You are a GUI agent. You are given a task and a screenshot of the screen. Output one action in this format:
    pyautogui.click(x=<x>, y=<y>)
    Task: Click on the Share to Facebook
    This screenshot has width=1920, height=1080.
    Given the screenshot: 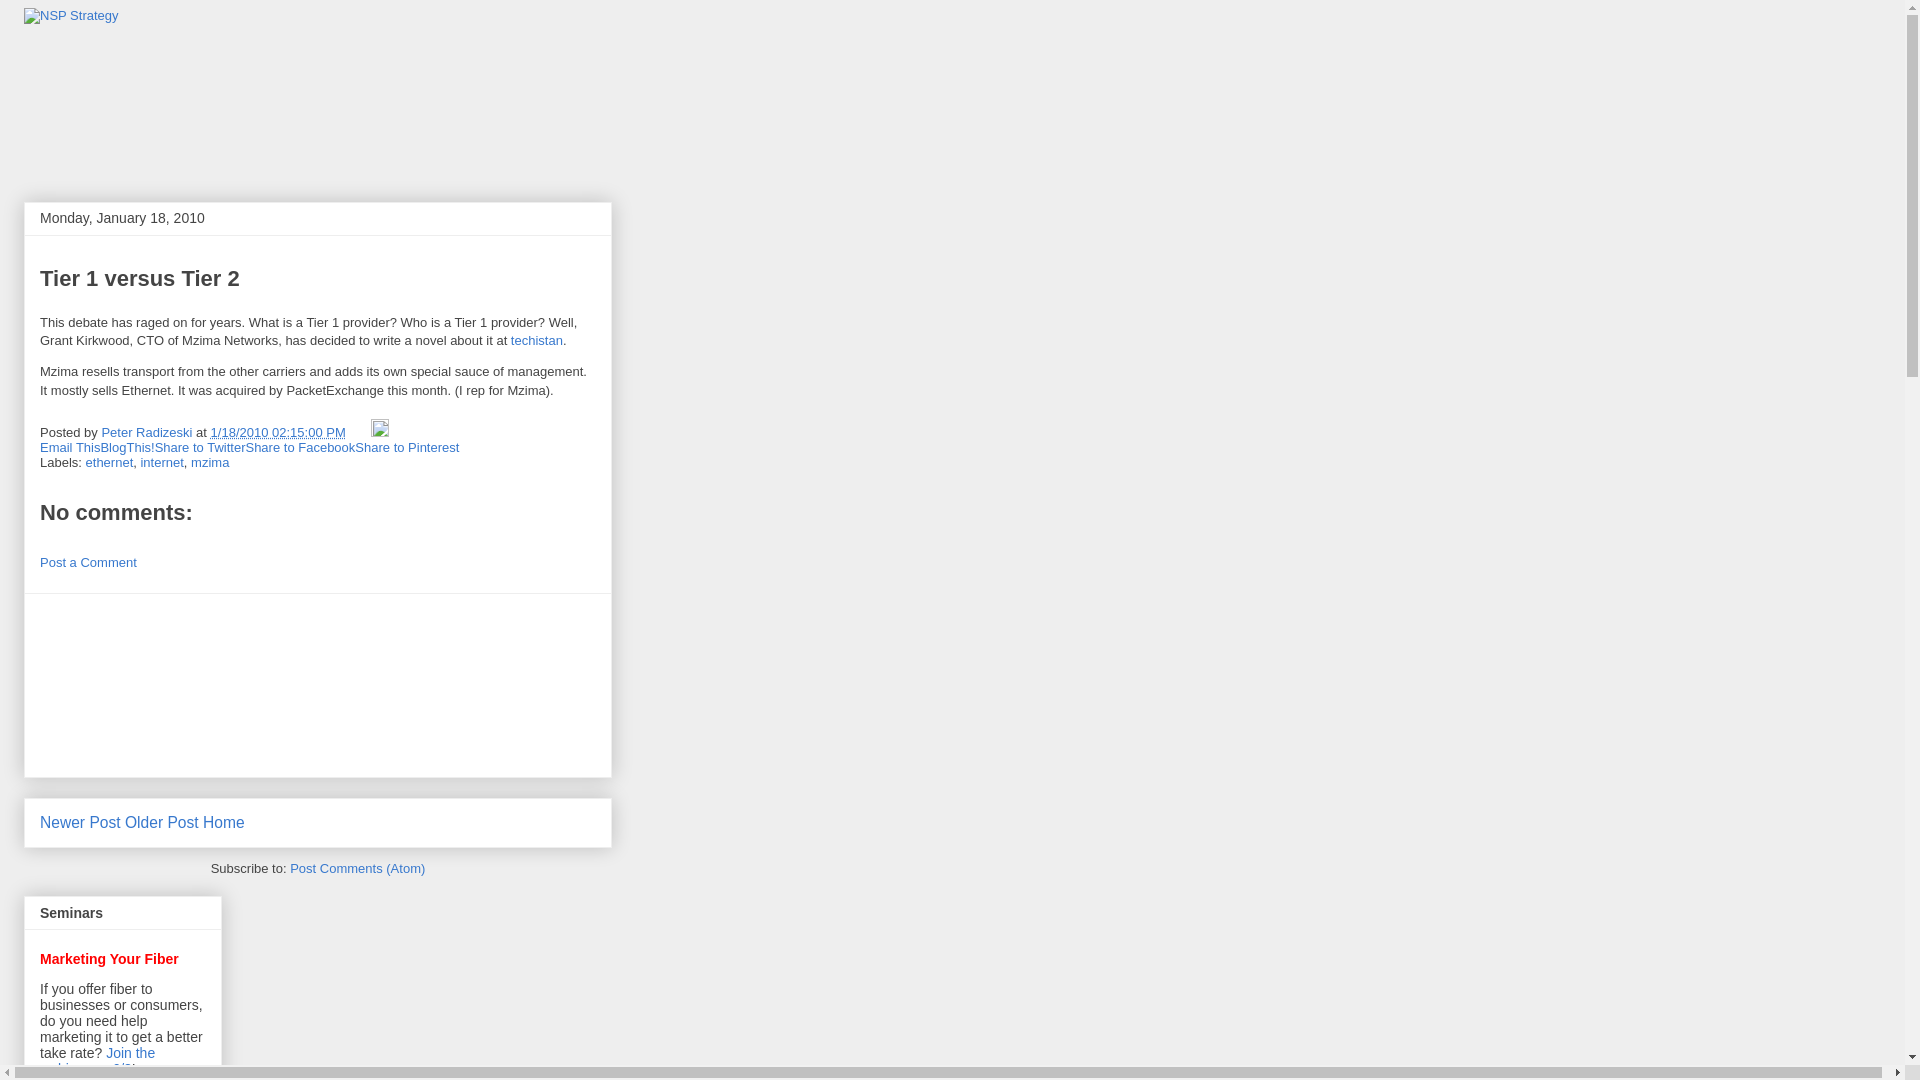 What is the action you would take?
    pyautogui.click(x=300, y=446)
    